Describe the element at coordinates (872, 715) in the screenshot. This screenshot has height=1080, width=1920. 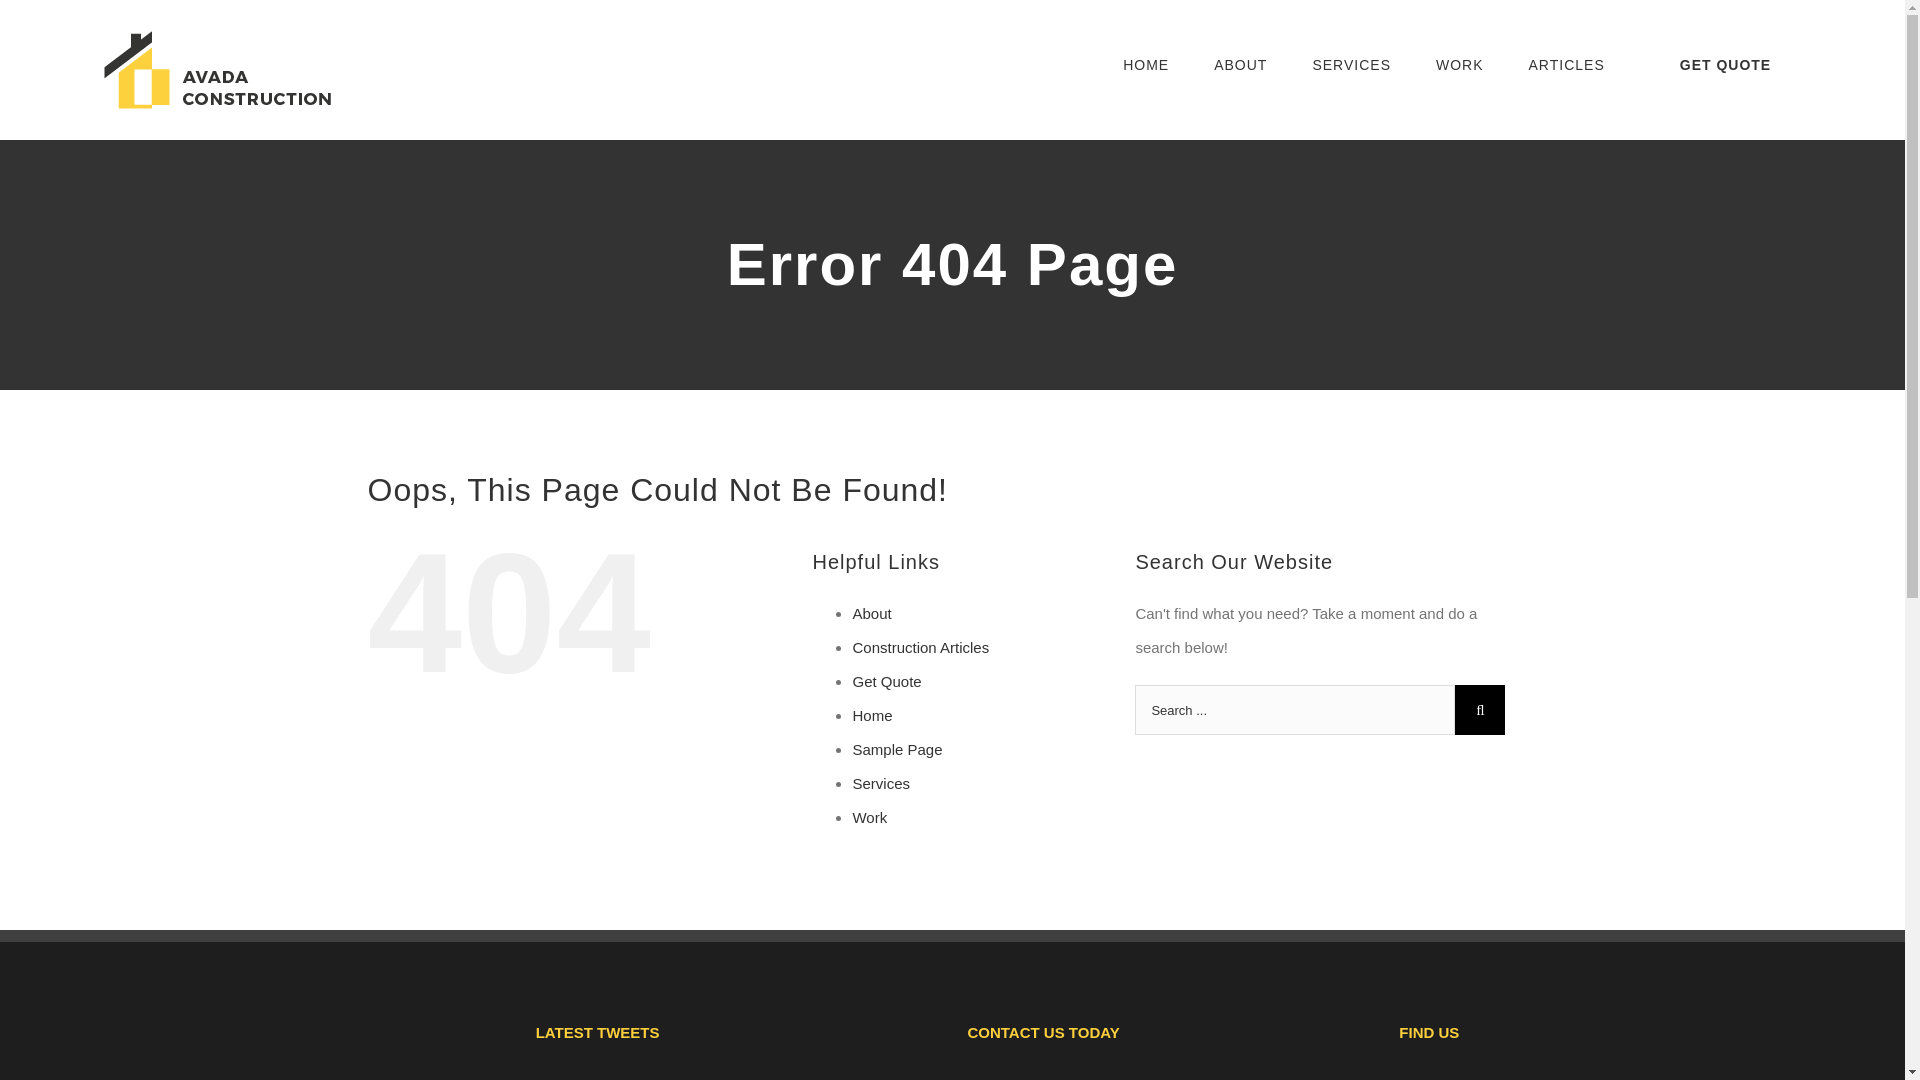
I see `Home` at that location.